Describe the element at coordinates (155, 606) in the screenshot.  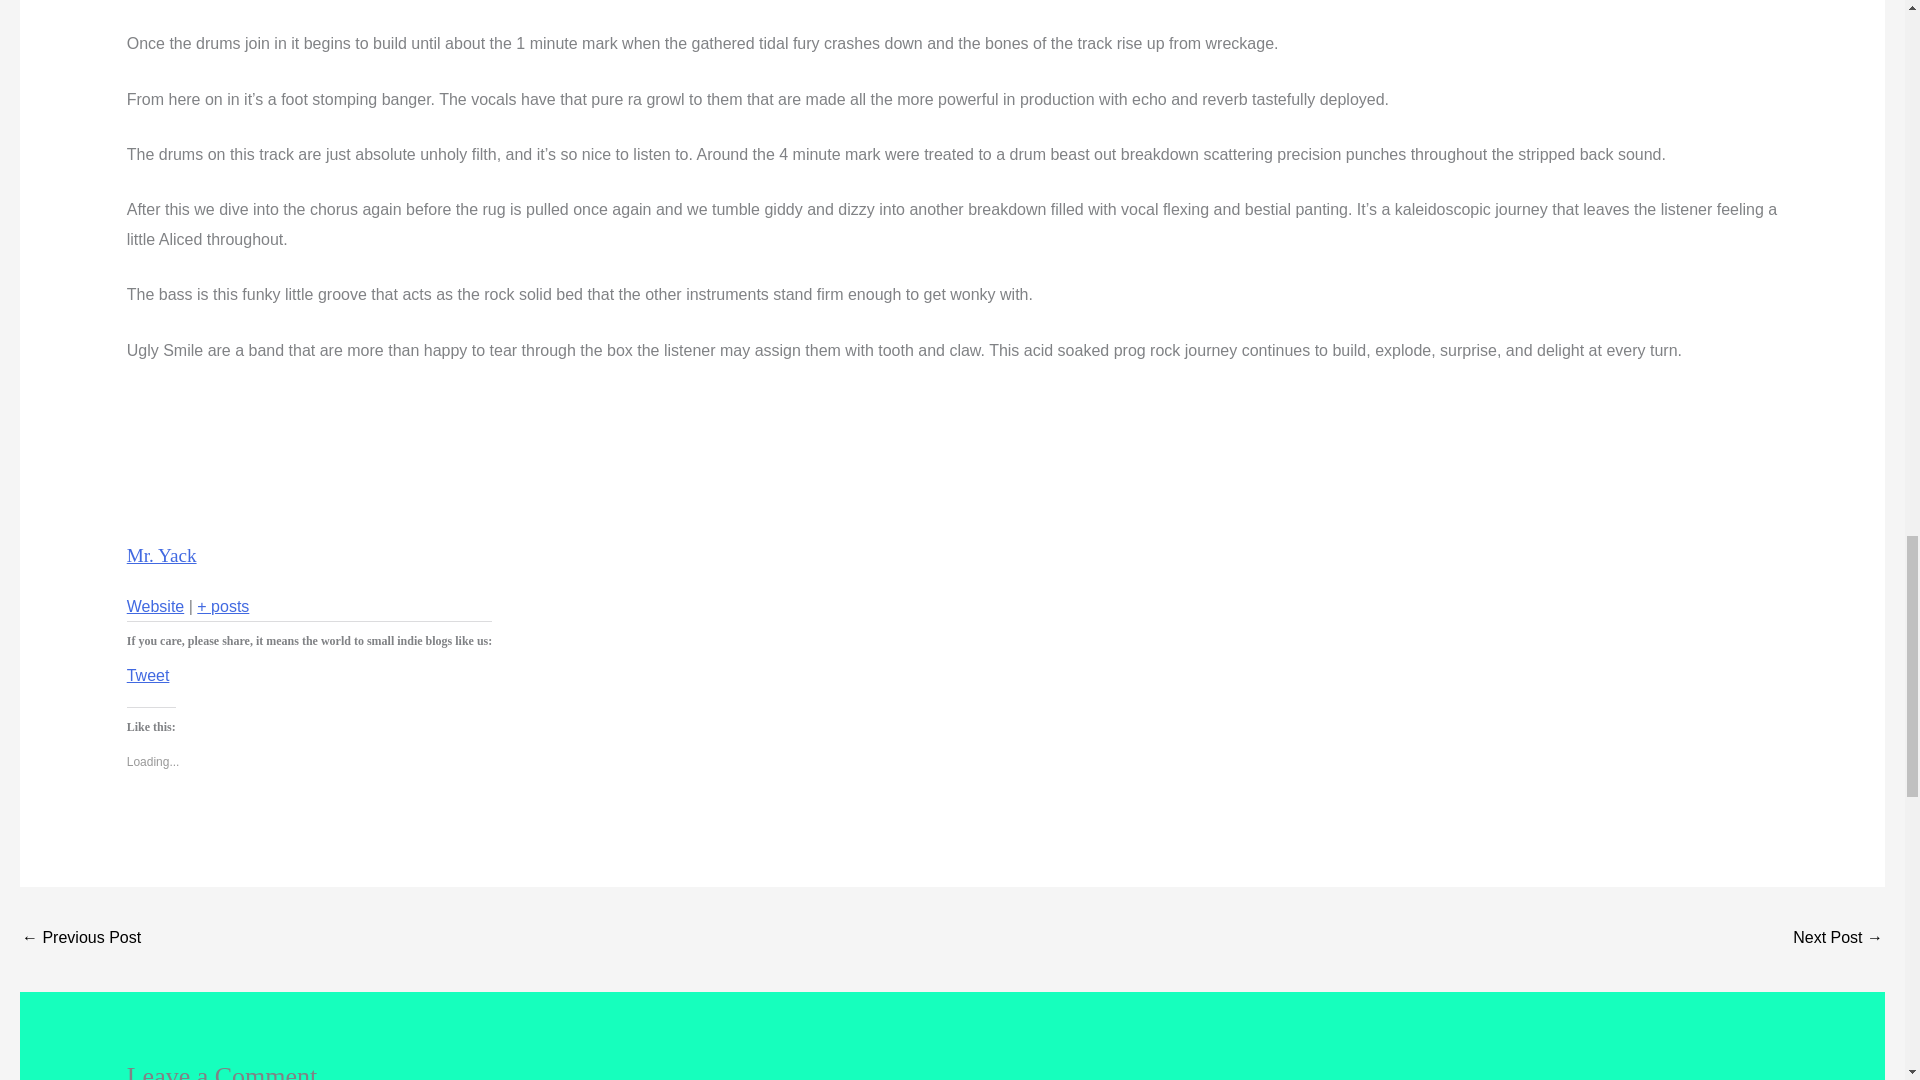
I see `Website` at that location.